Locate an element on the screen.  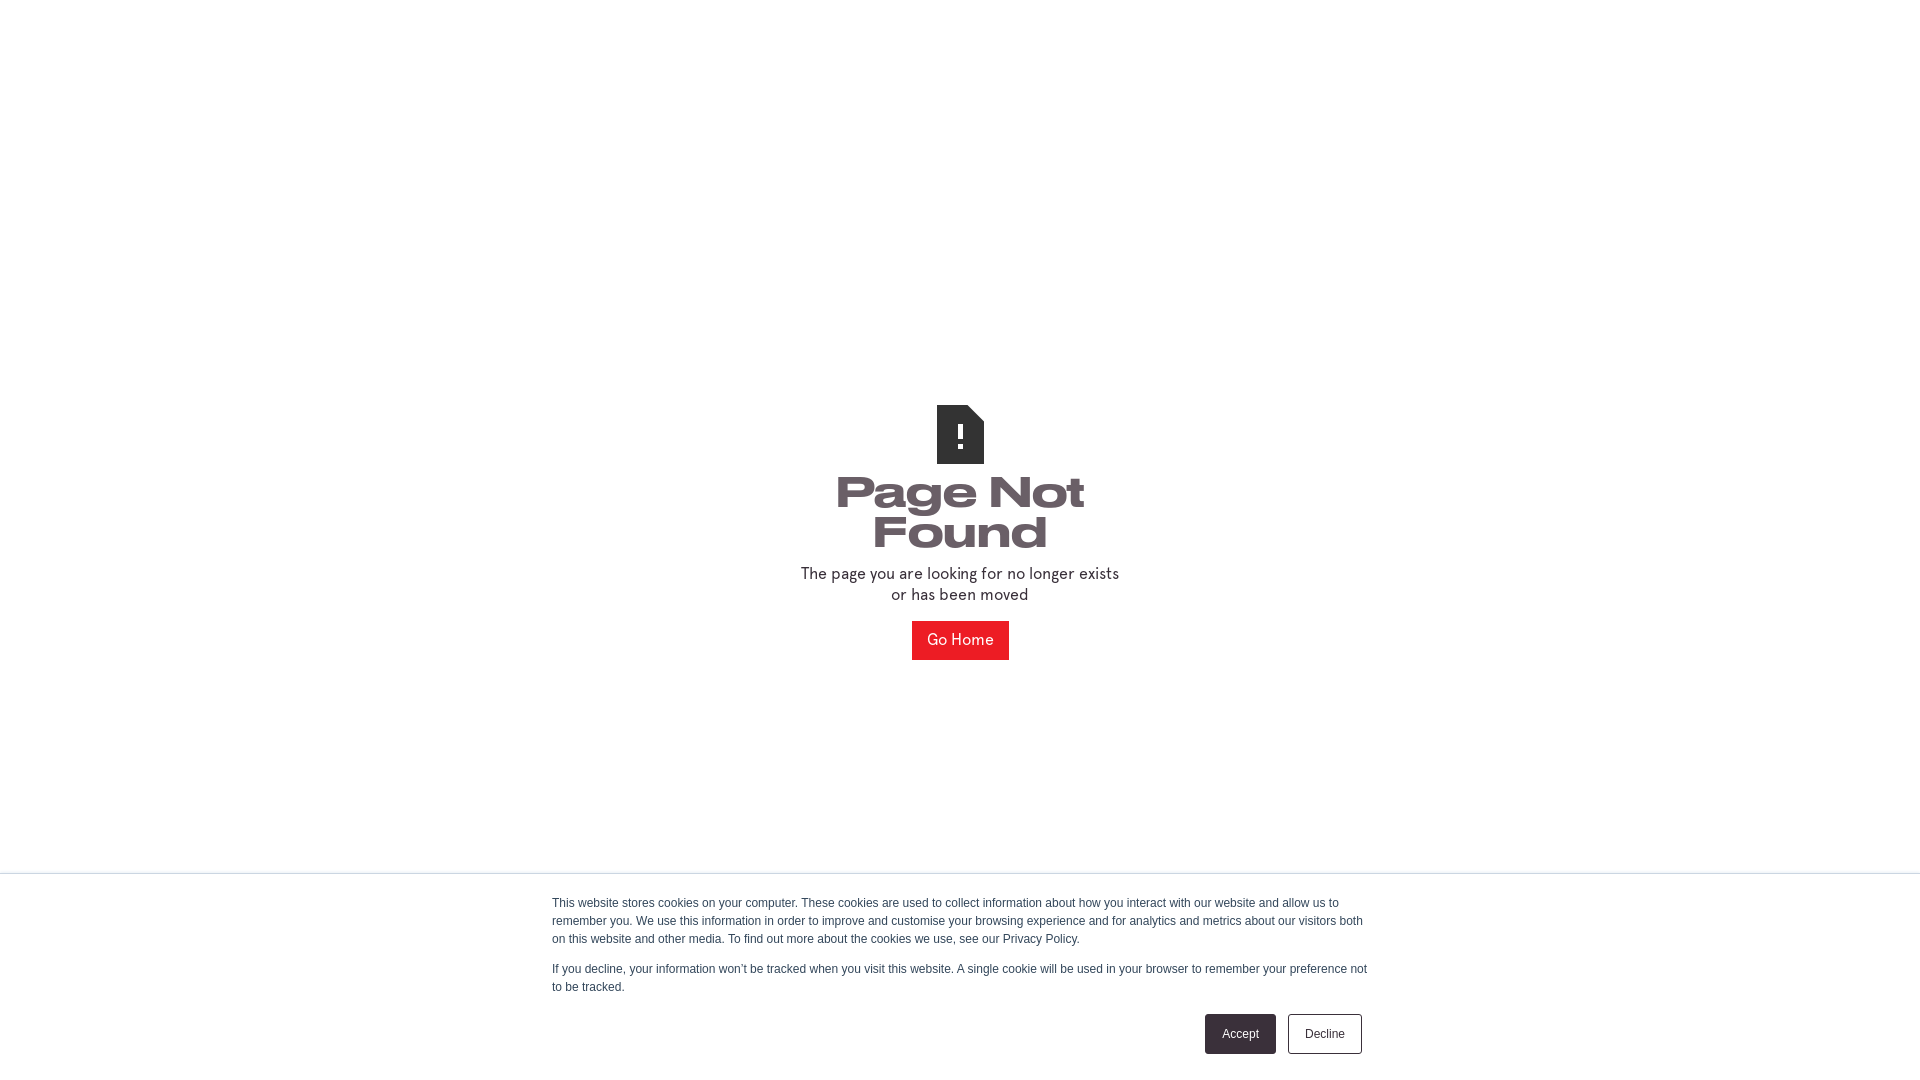
Accept is located at coordinates (1240, 1034).